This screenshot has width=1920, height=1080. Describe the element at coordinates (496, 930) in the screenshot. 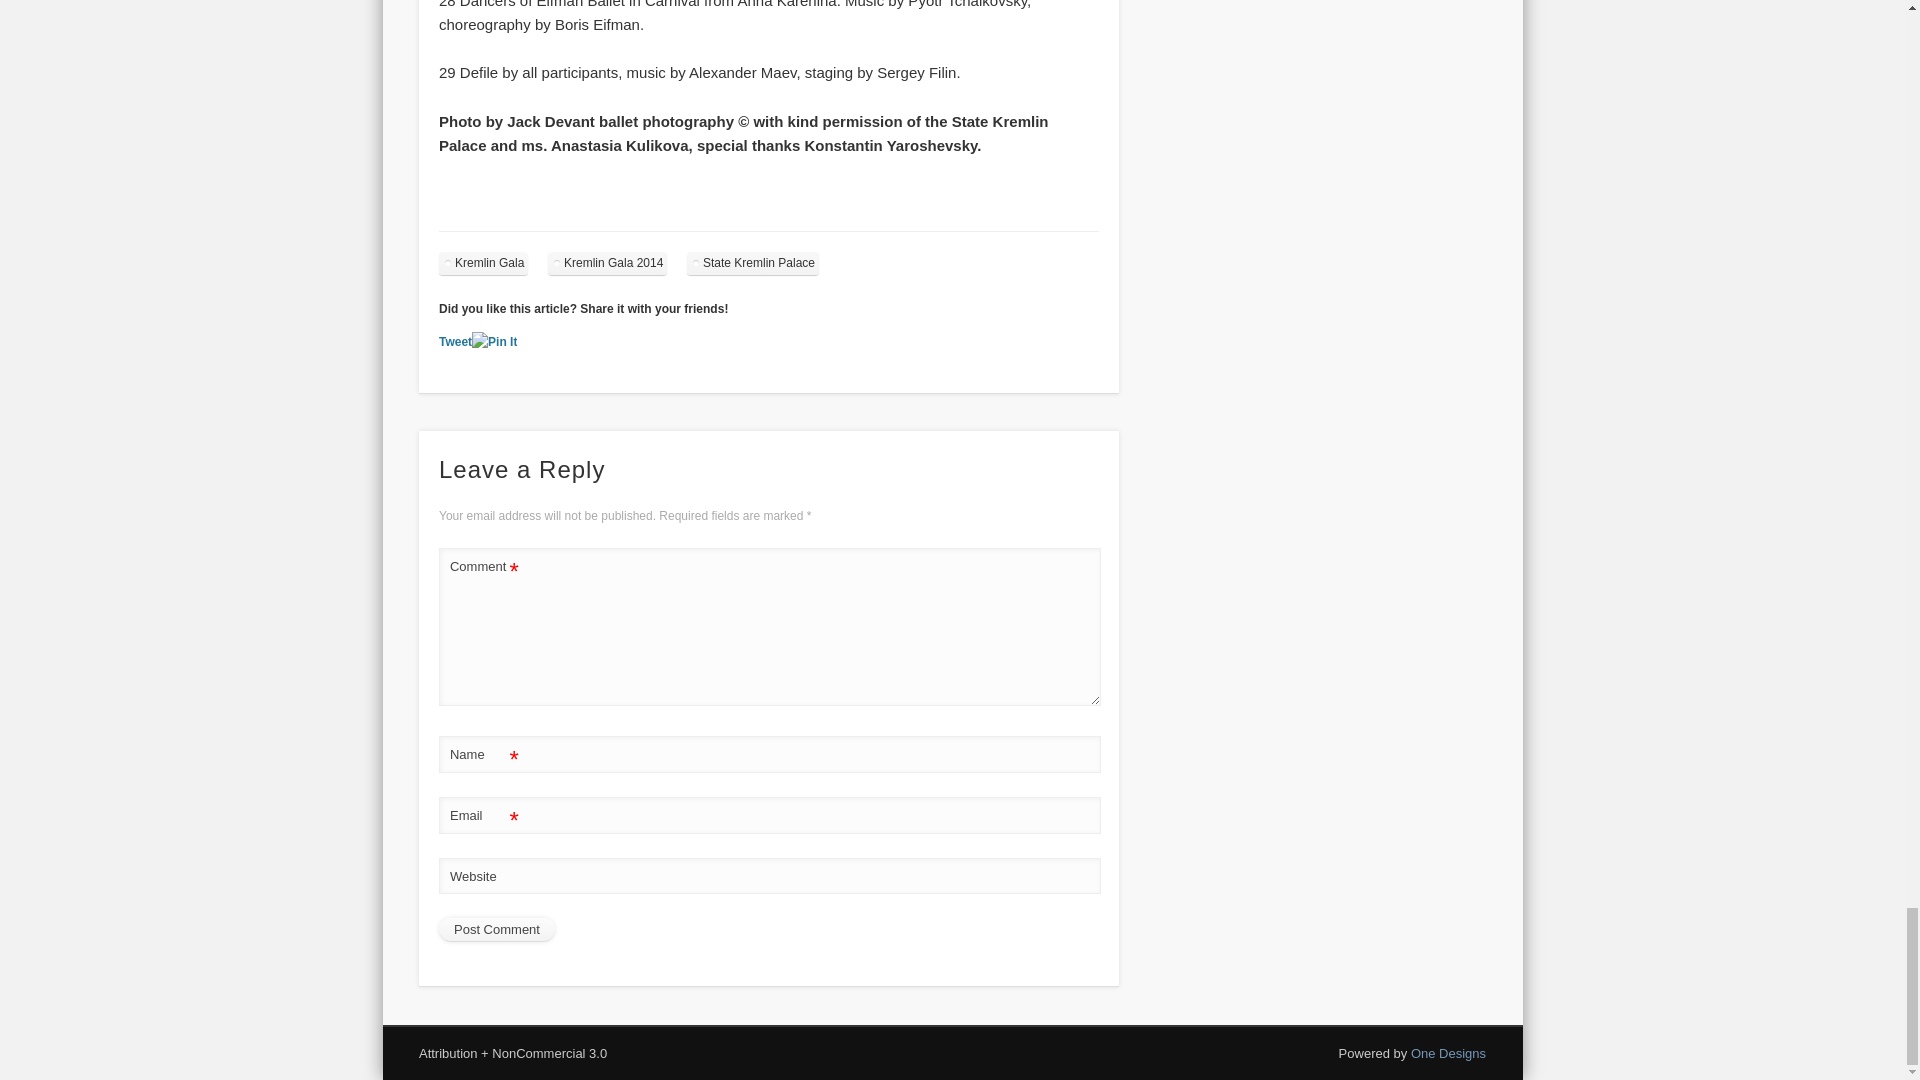

I see `Post Comment` at that location.